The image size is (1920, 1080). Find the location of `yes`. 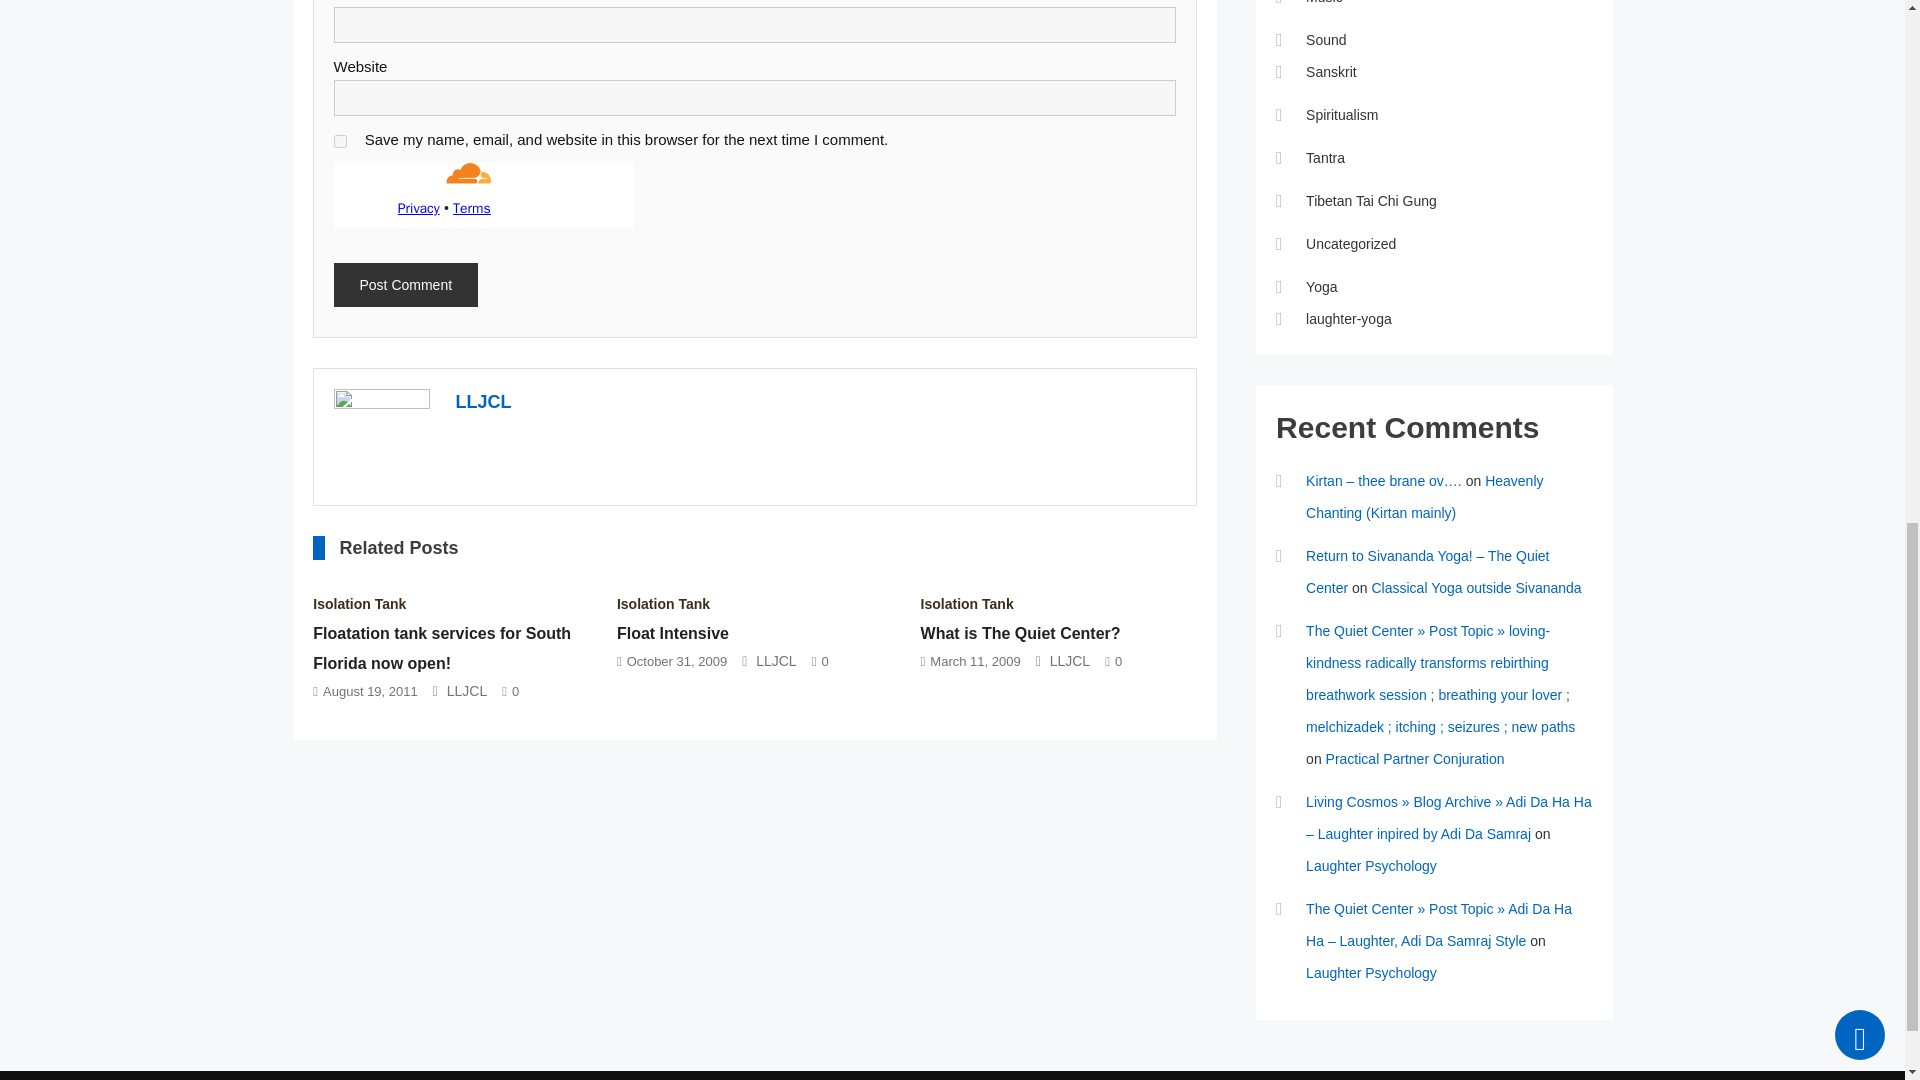

yes is located at coordinates (340, 141).